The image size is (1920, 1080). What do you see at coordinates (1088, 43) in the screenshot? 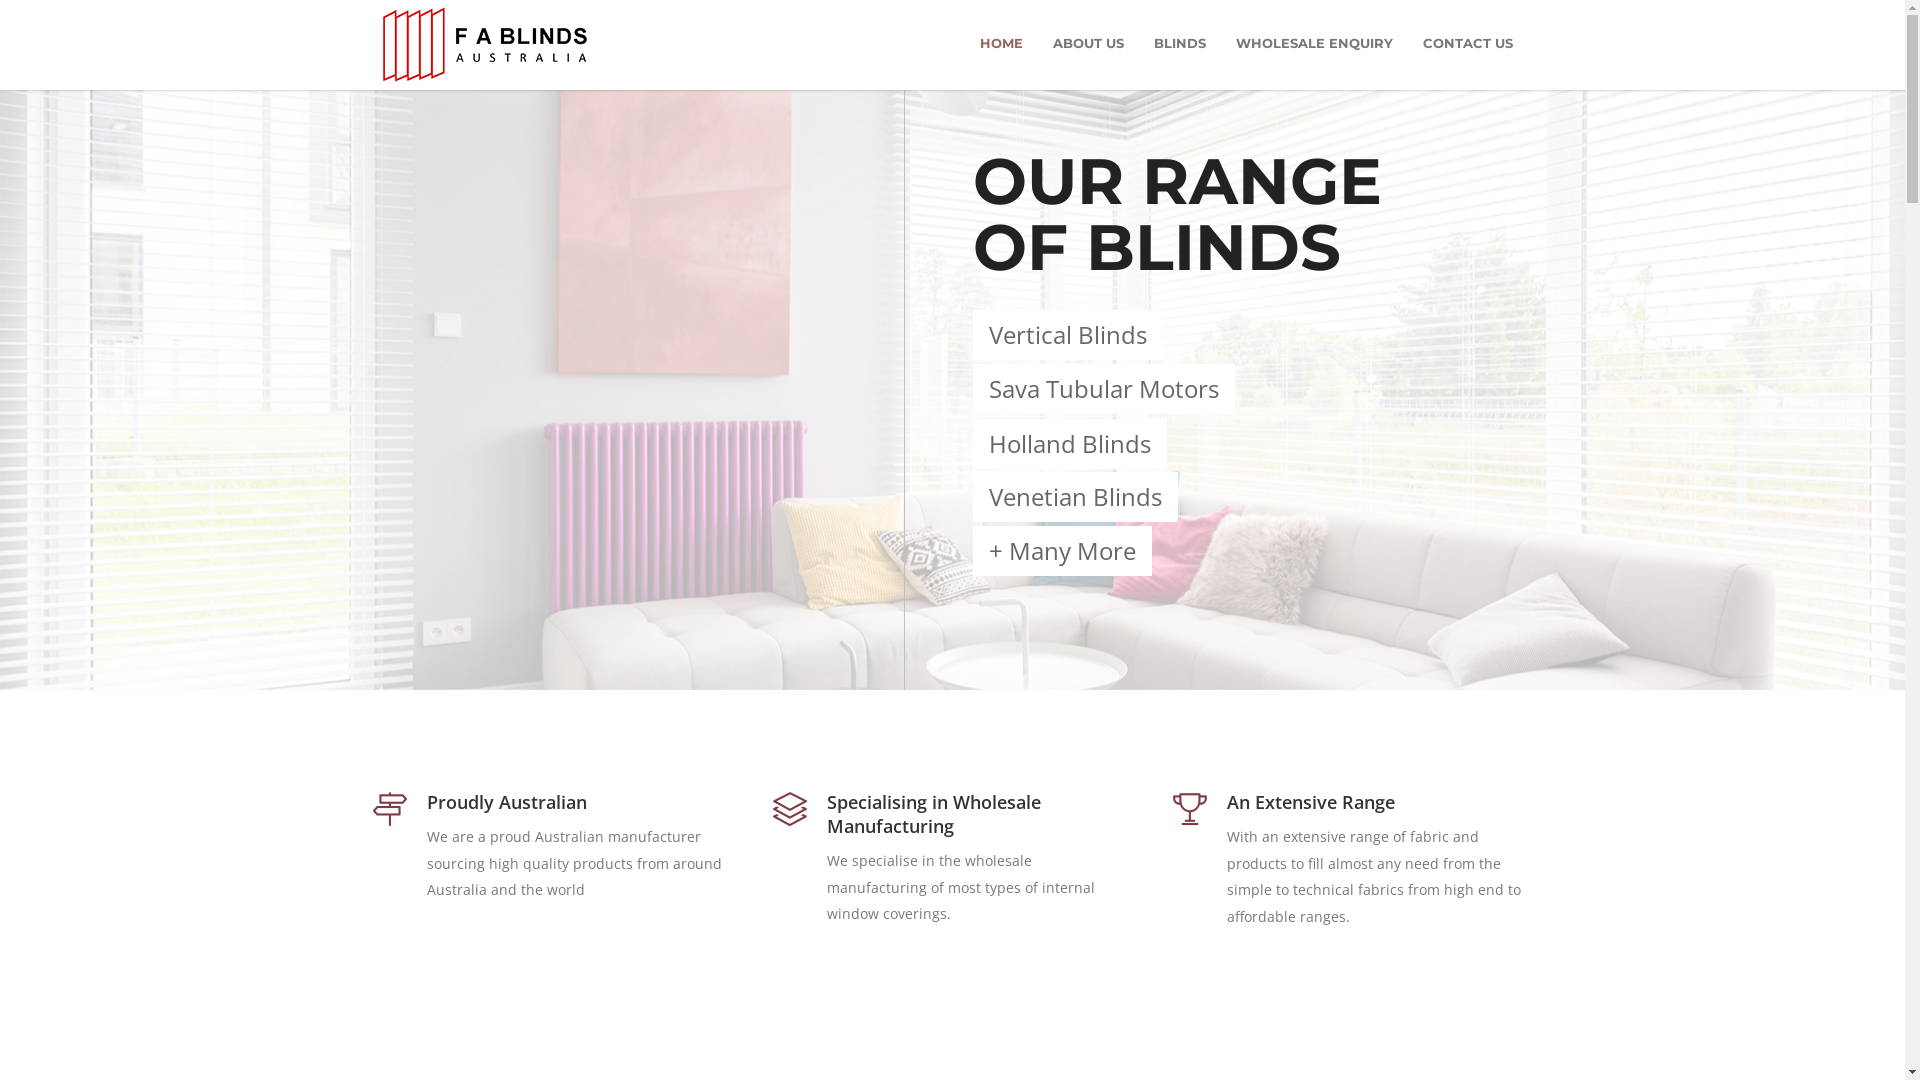
I see `ABOUT US` at bounding box center [1088, 43].